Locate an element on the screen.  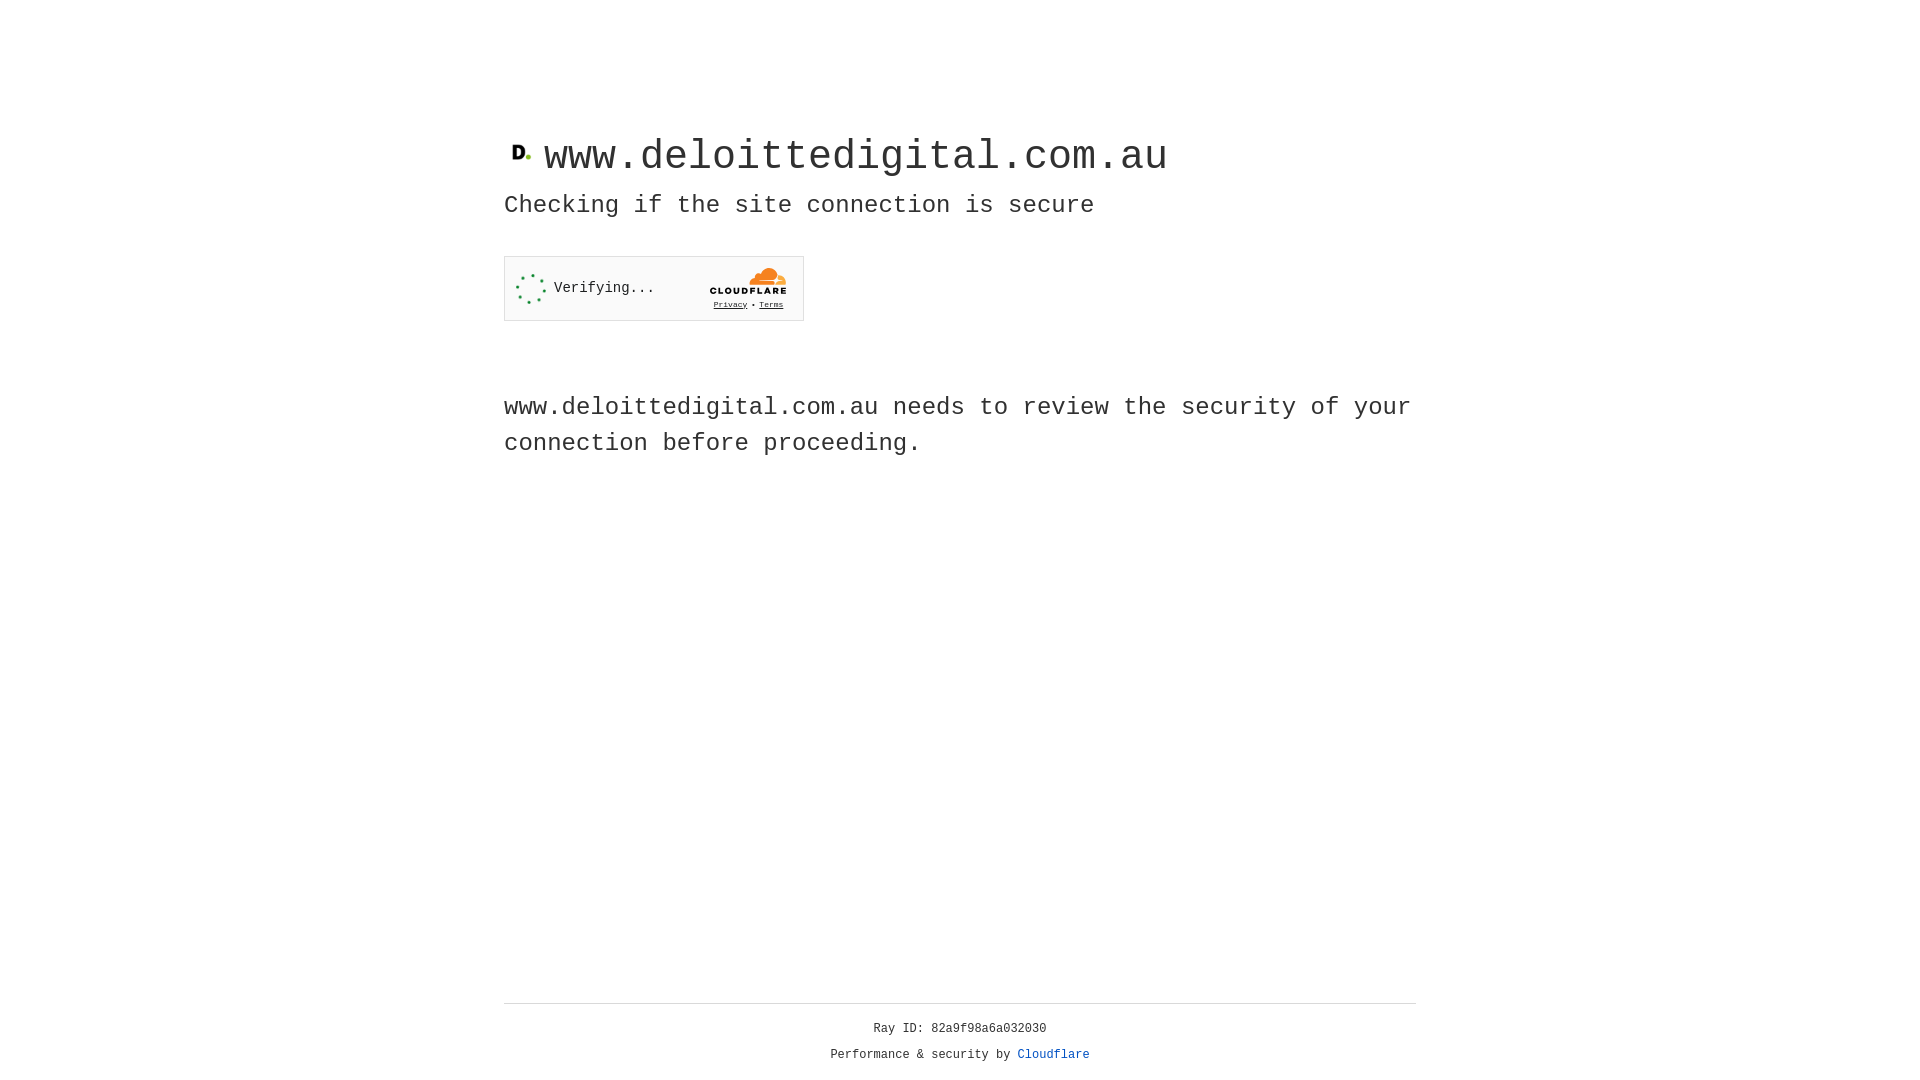
Cloudflare is located at coordinates (1054, 1055).